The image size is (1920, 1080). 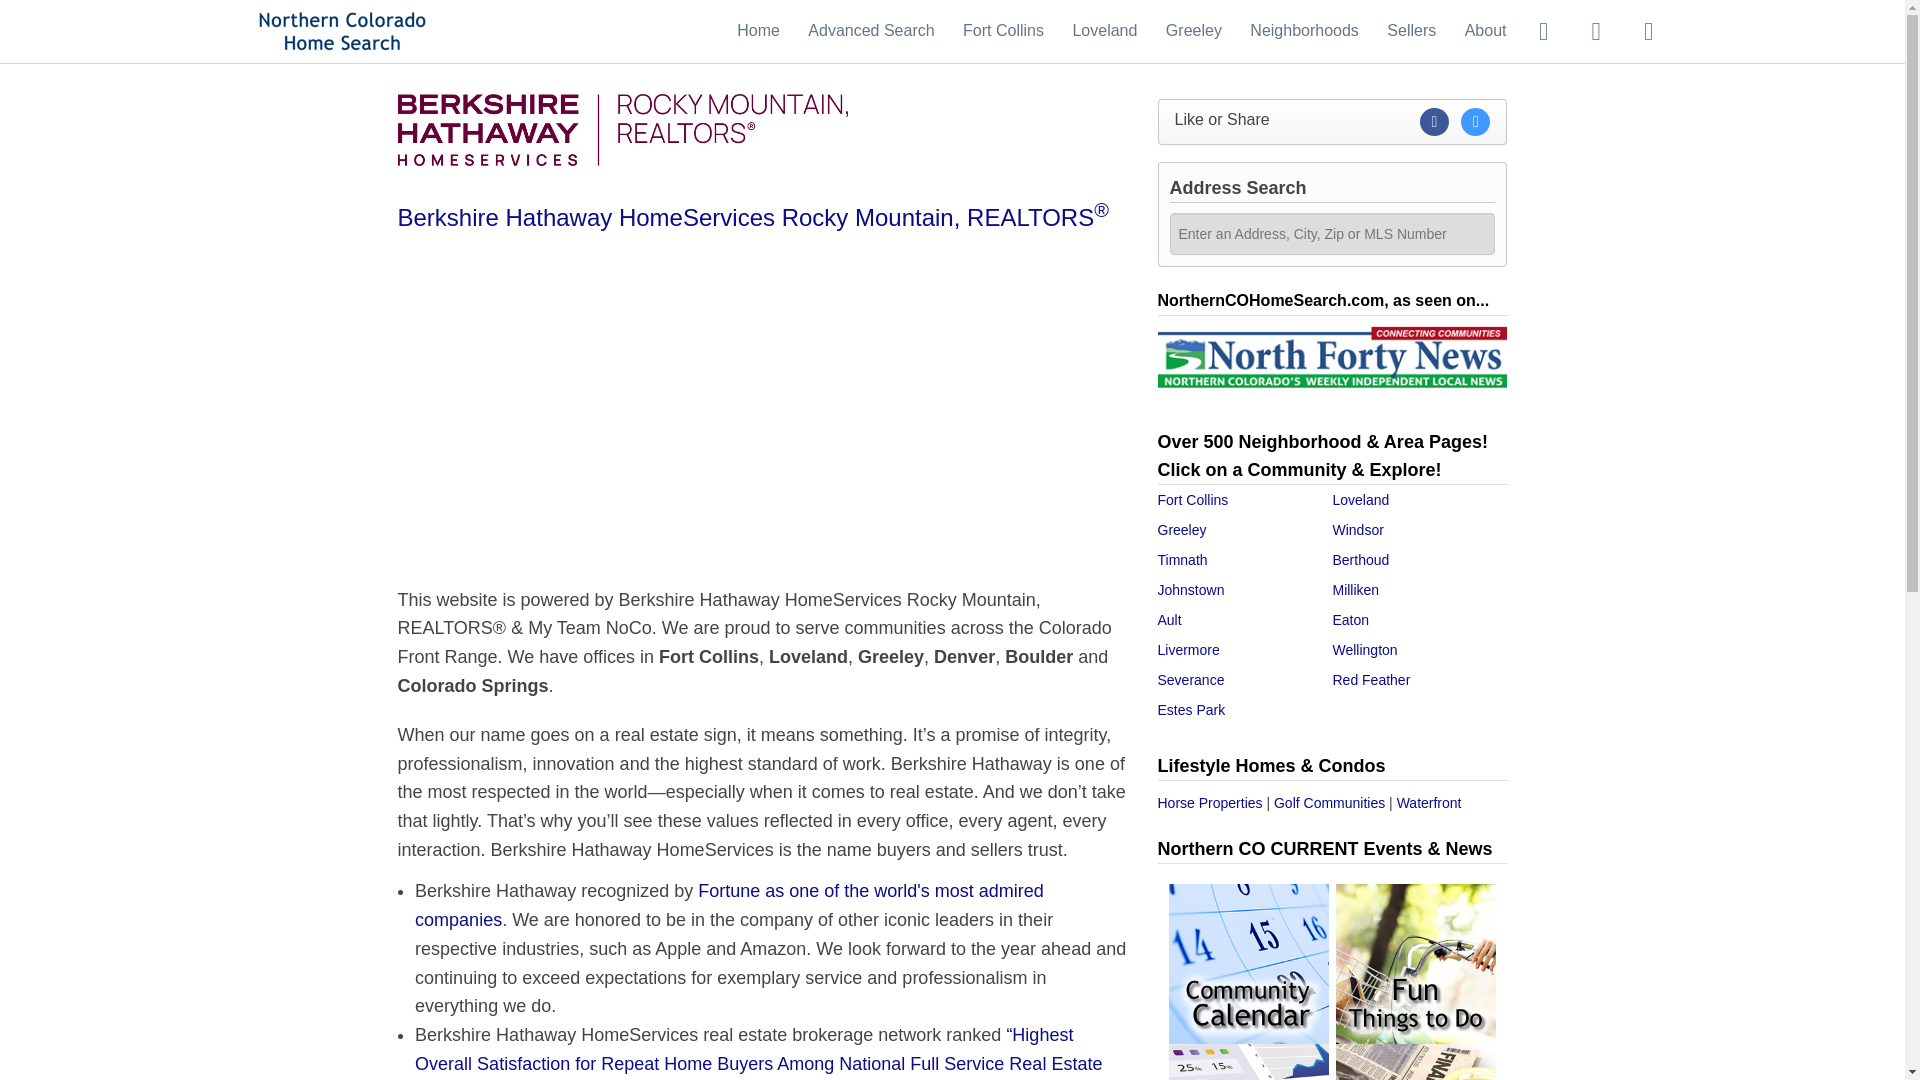 I want to click on Johnstown, so click(x=1190, y=590).